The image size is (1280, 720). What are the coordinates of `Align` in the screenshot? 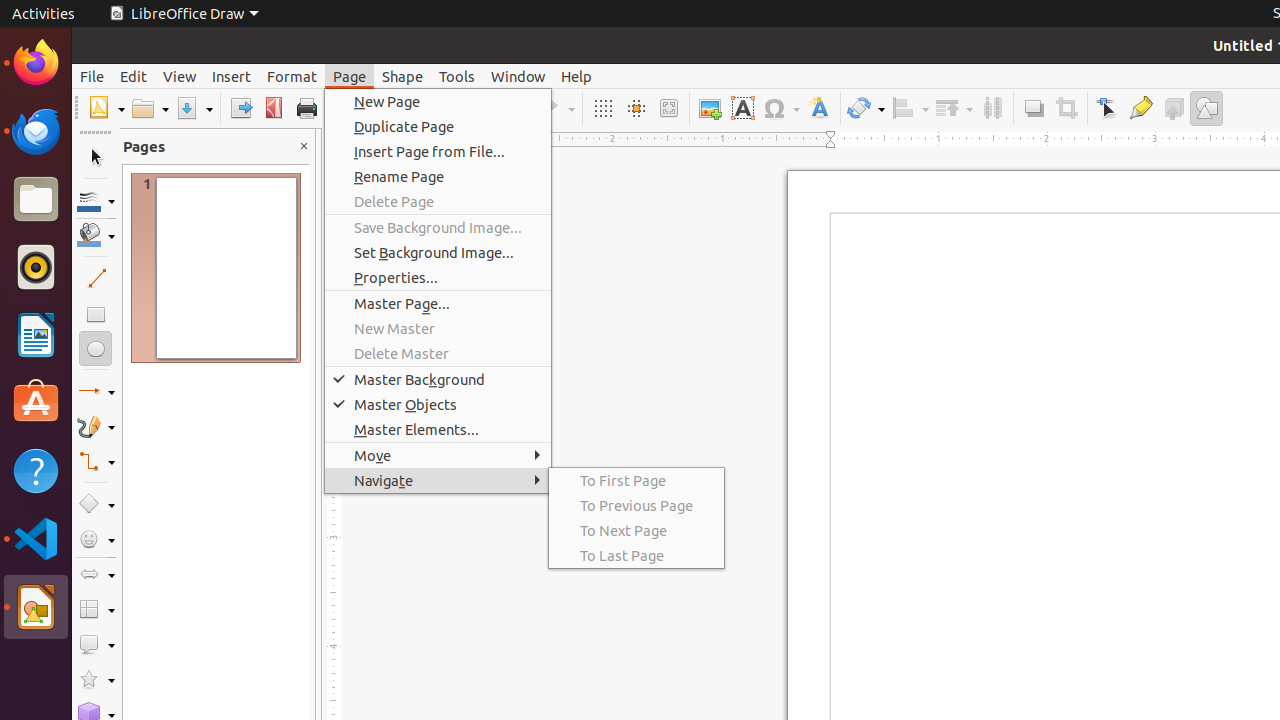 It's located at (910, 108).